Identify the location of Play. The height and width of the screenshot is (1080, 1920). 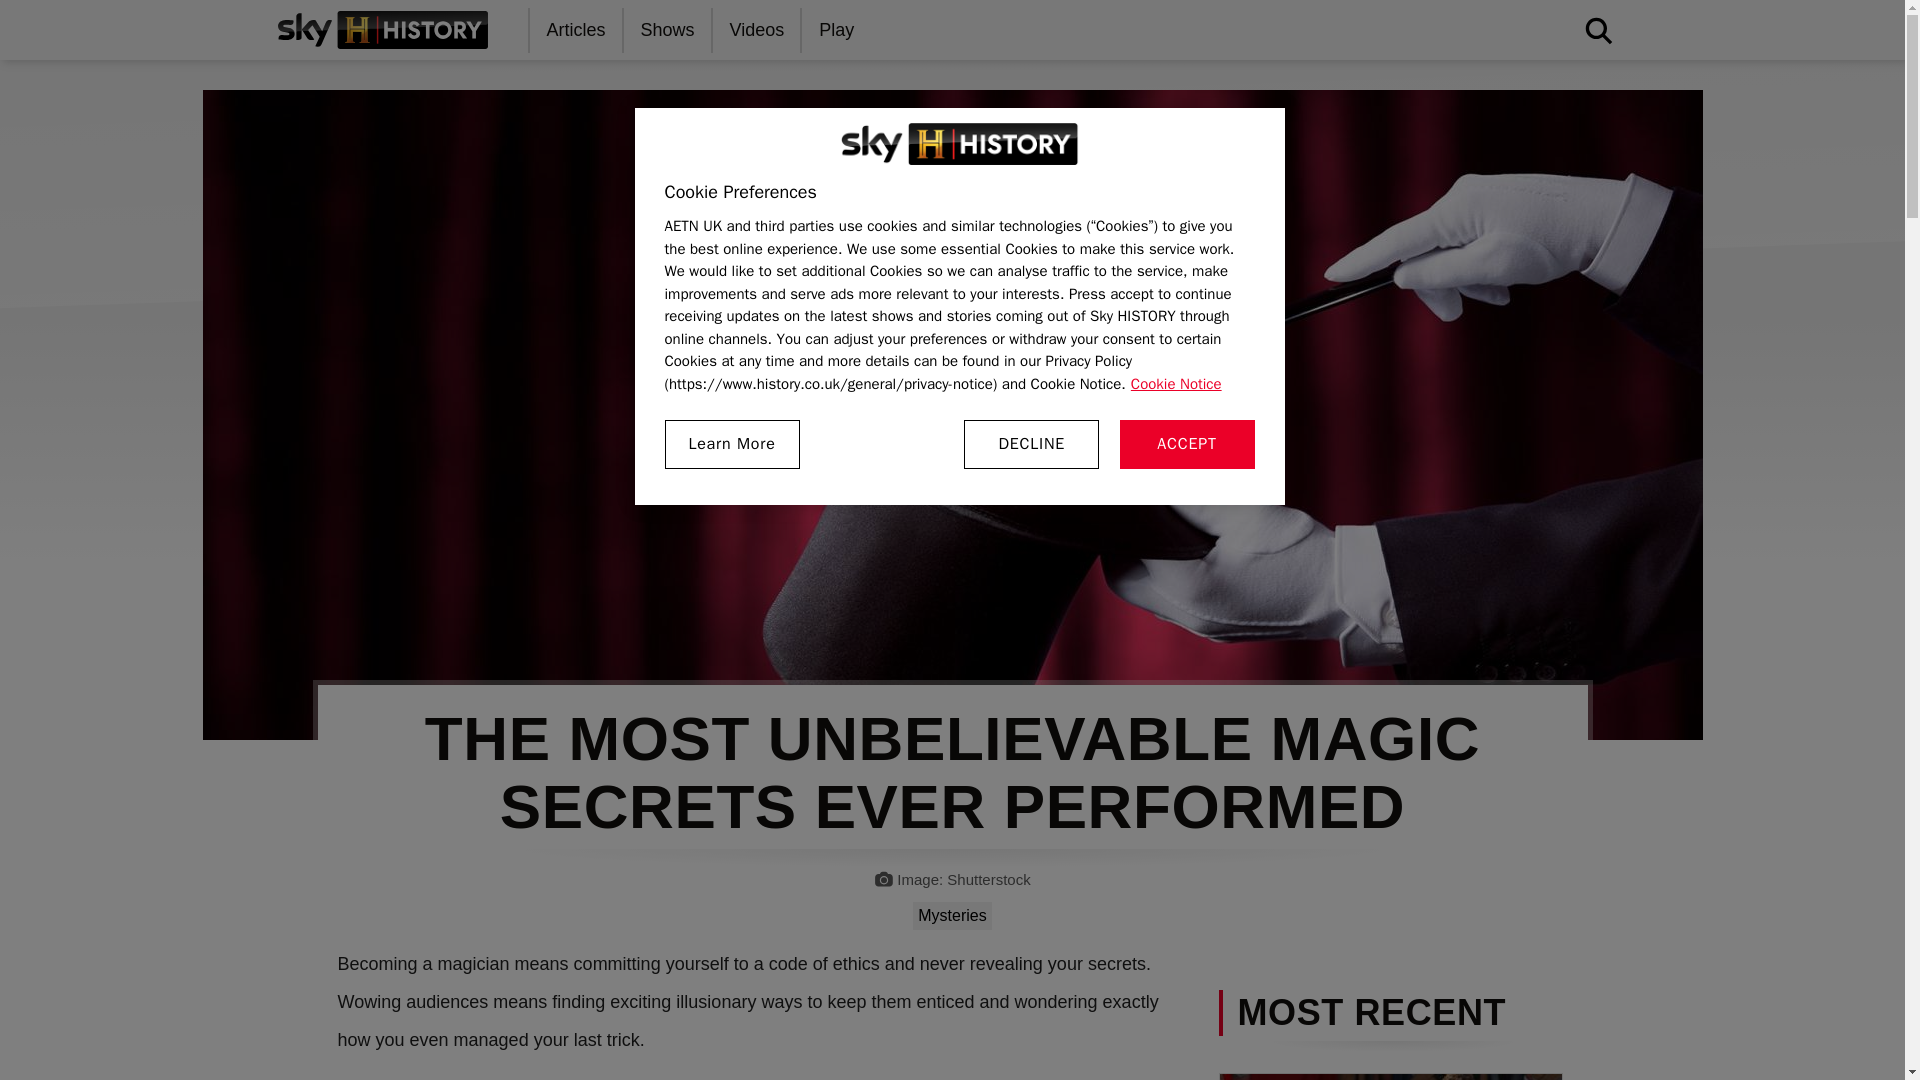
(838, 30).